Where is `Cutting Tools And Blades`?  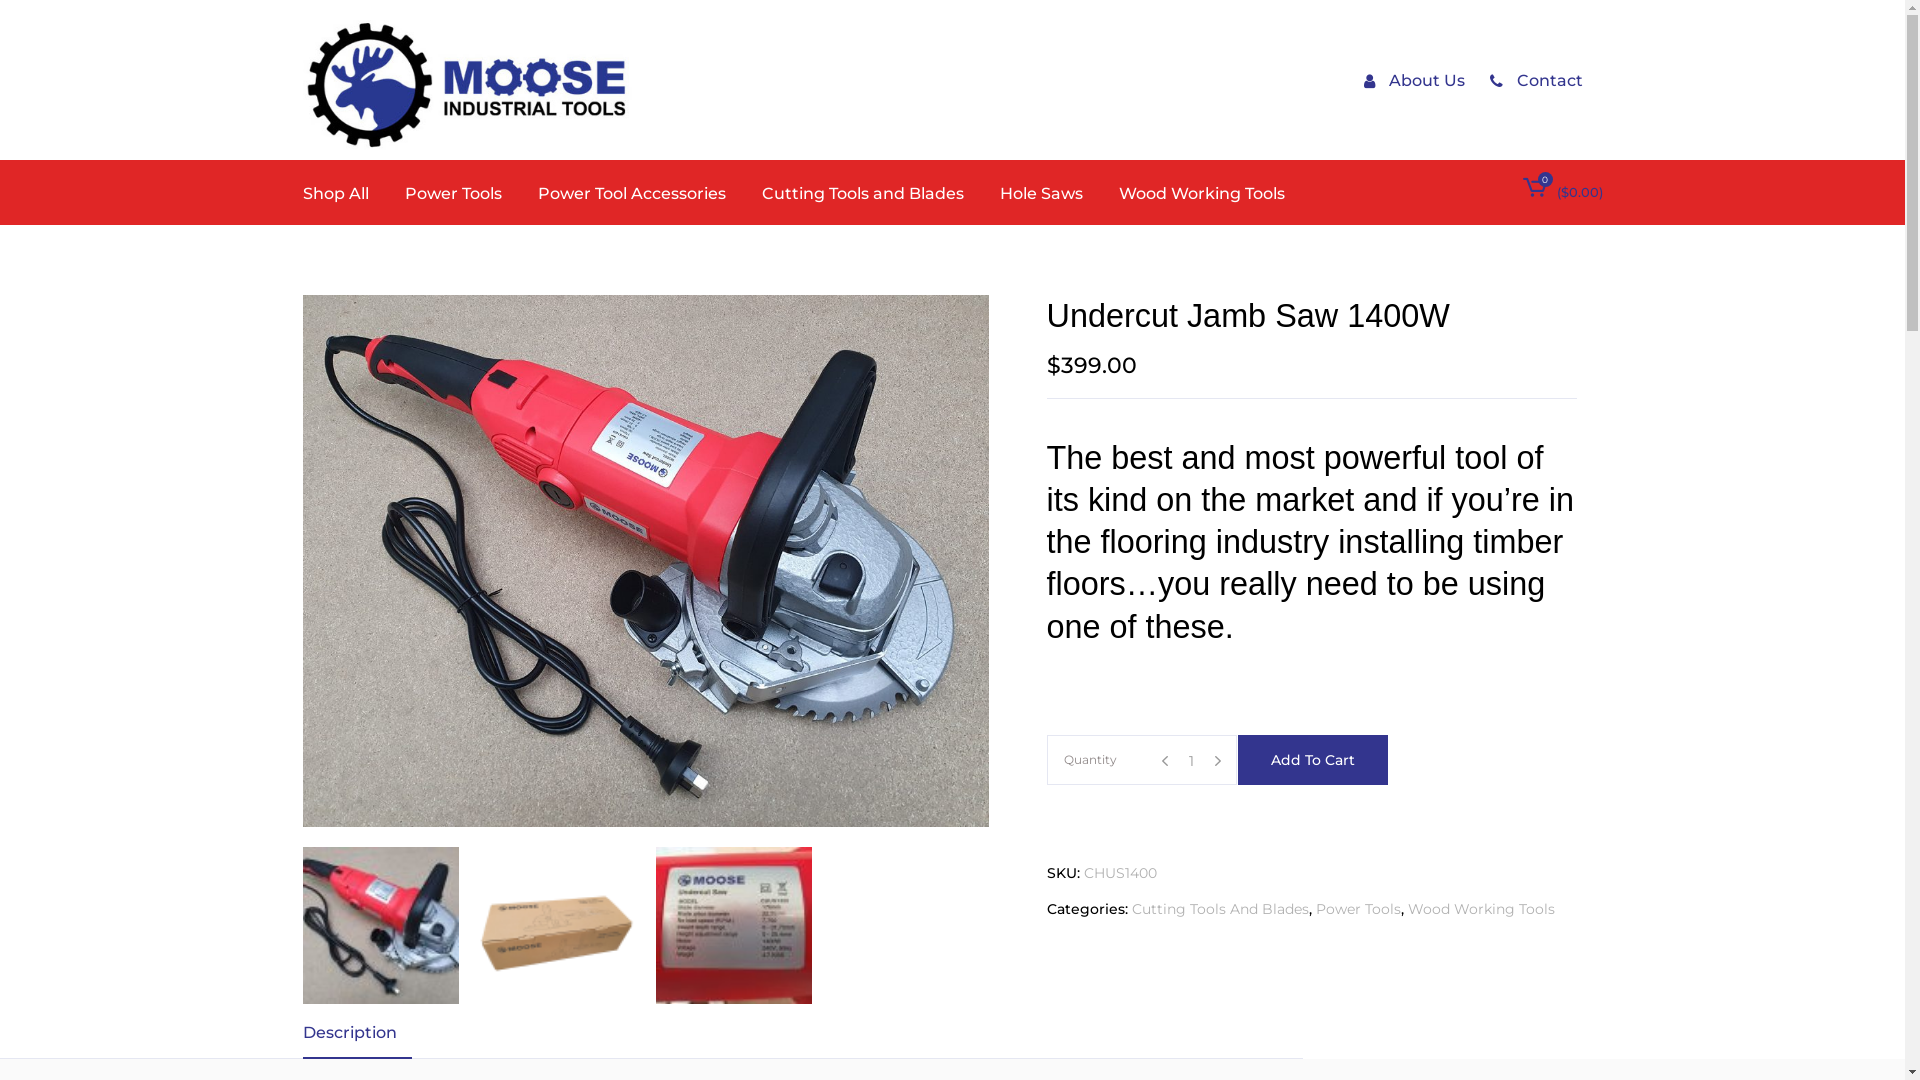 Cutting Tools And Blades is located at coordinates (1220, 909).